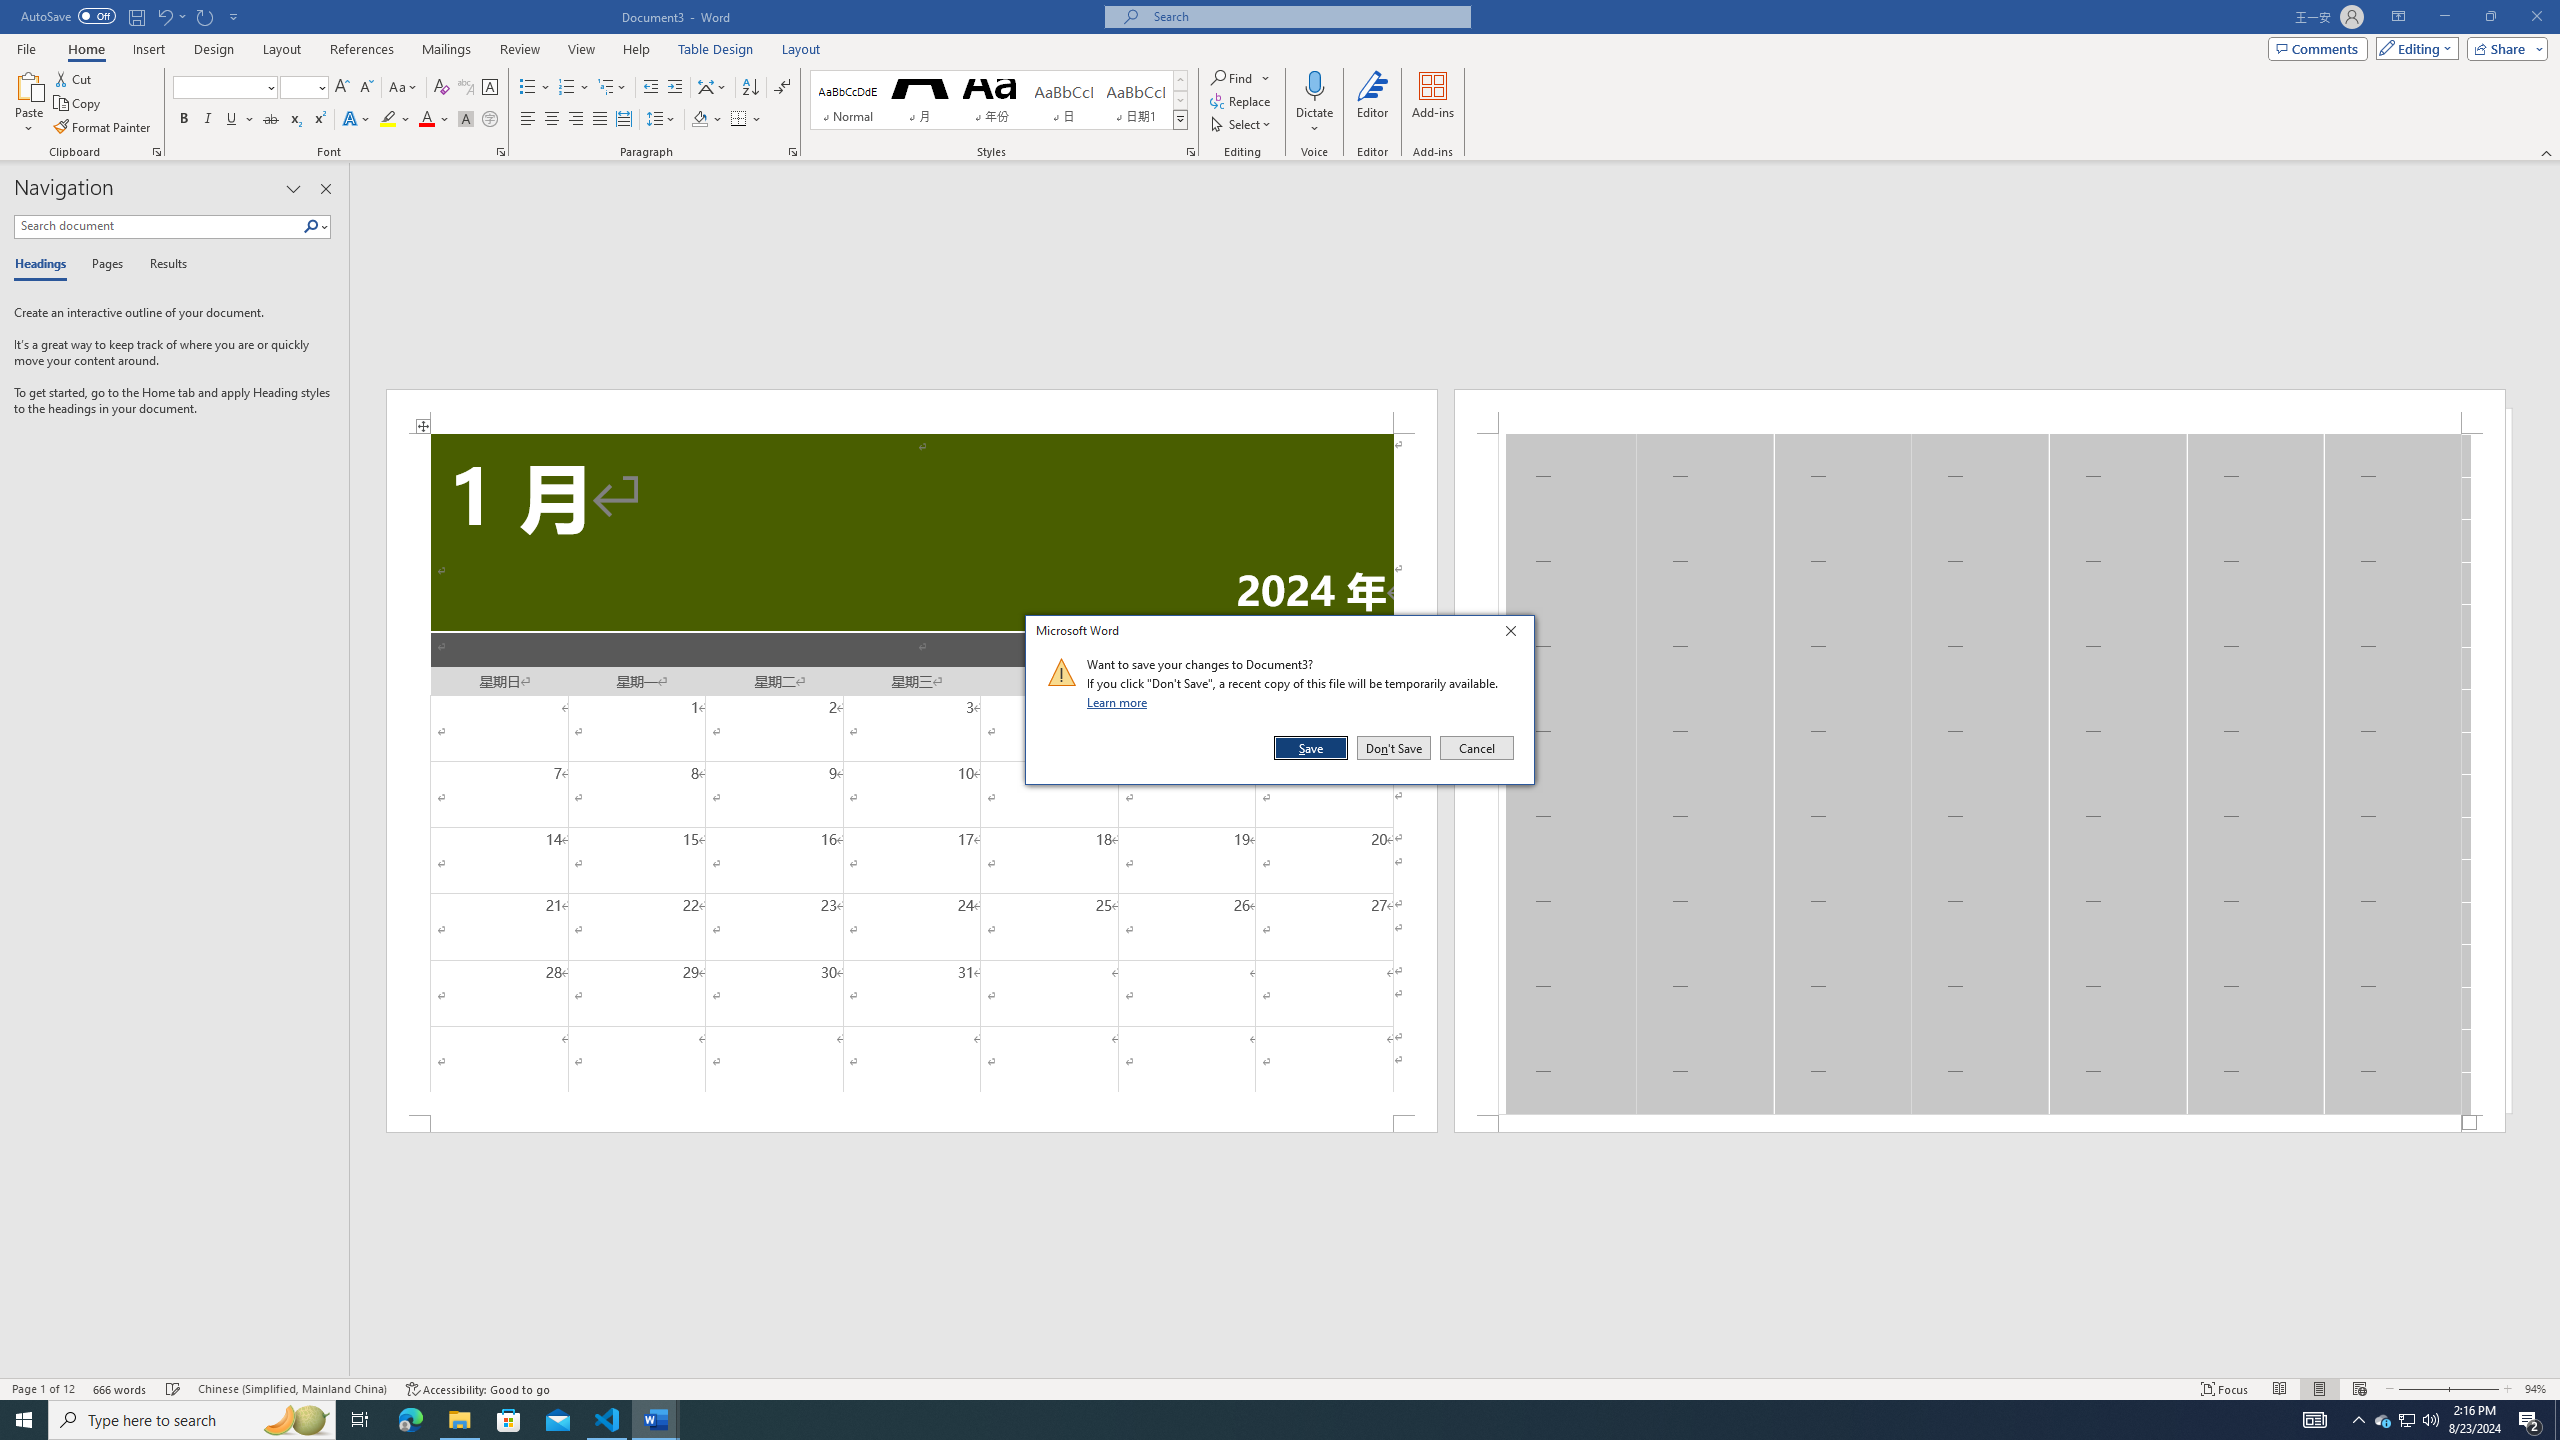  What do you see at coordinates (174, 1389) in the screenshot?
I see `Spelling and Grammar Check Checking` at bounding box center [174, 1389].